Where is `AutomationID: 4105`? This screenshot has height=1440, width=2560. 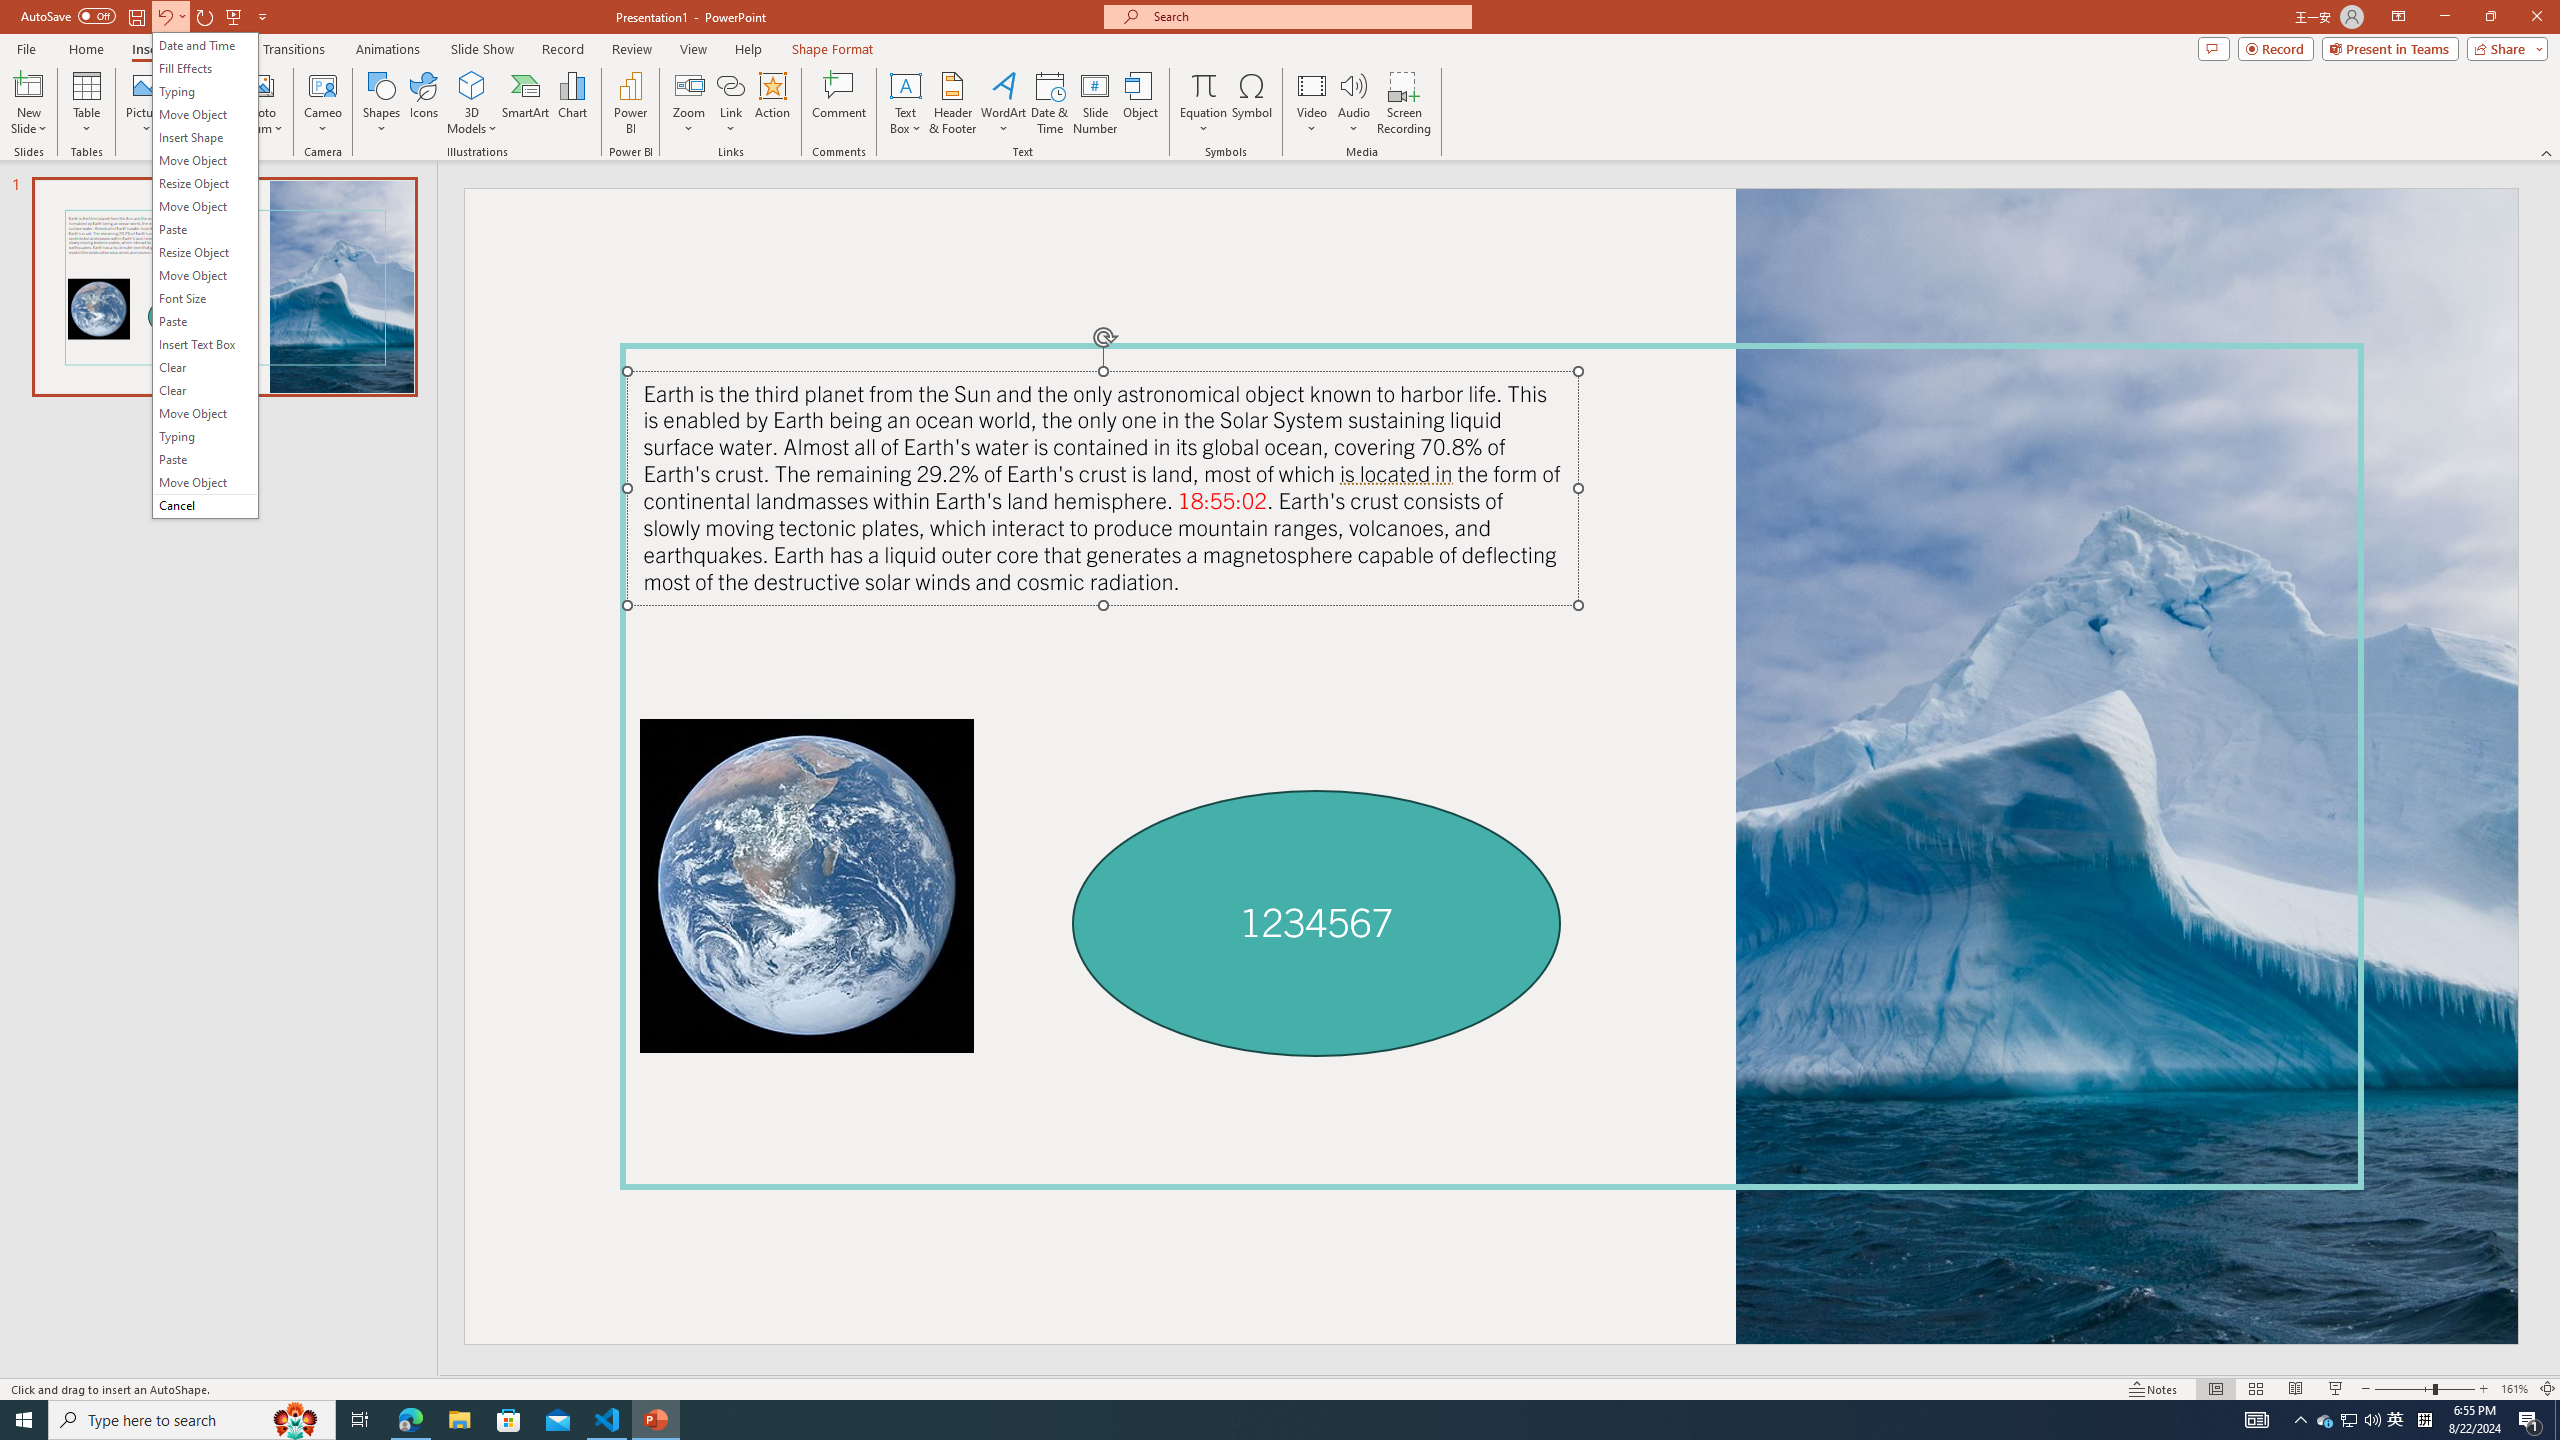 AutomationID: 4105 is located at coordinates (2256, 1420).